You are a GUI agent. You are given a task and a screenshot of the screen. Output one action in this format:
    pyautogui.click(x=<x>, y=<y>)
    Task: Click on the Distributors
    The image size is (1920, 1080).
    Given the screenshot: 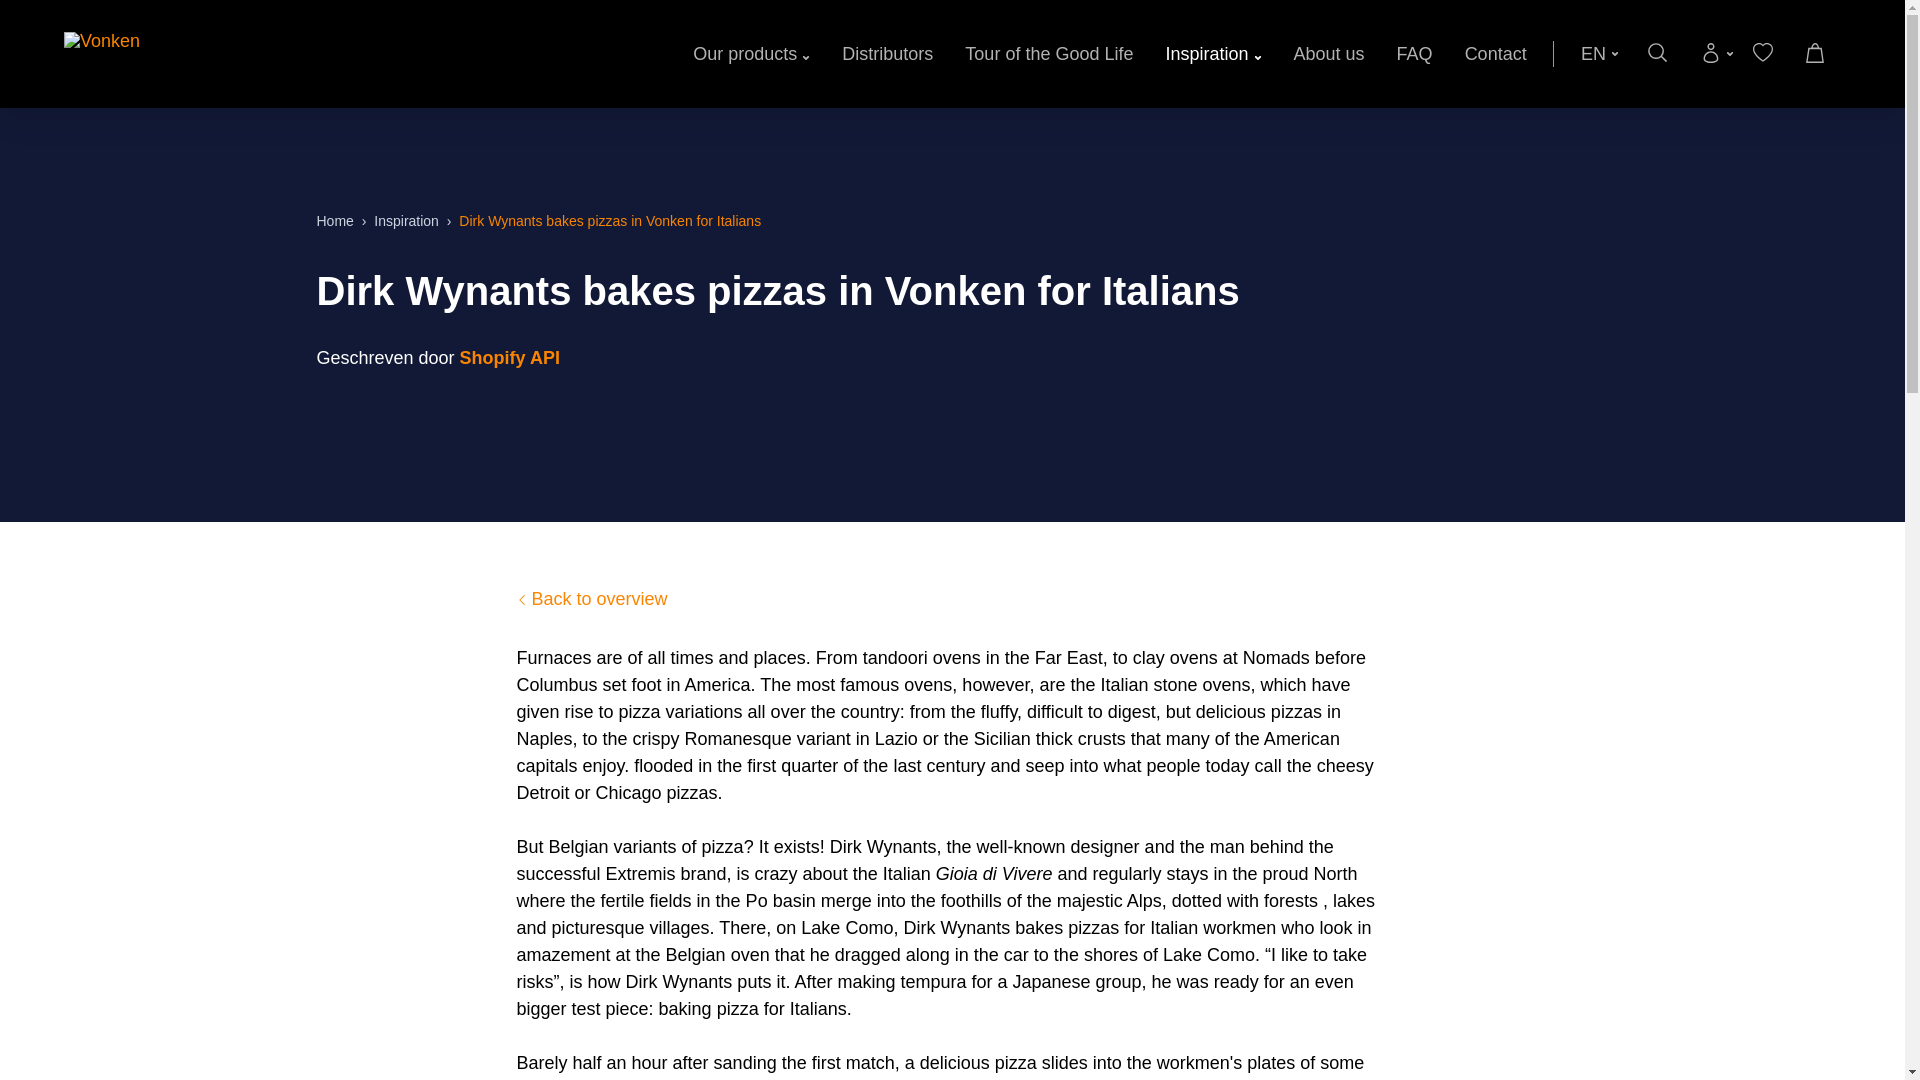 What is the action you would take?
    pyautogui.click(x=888, y=54)
    